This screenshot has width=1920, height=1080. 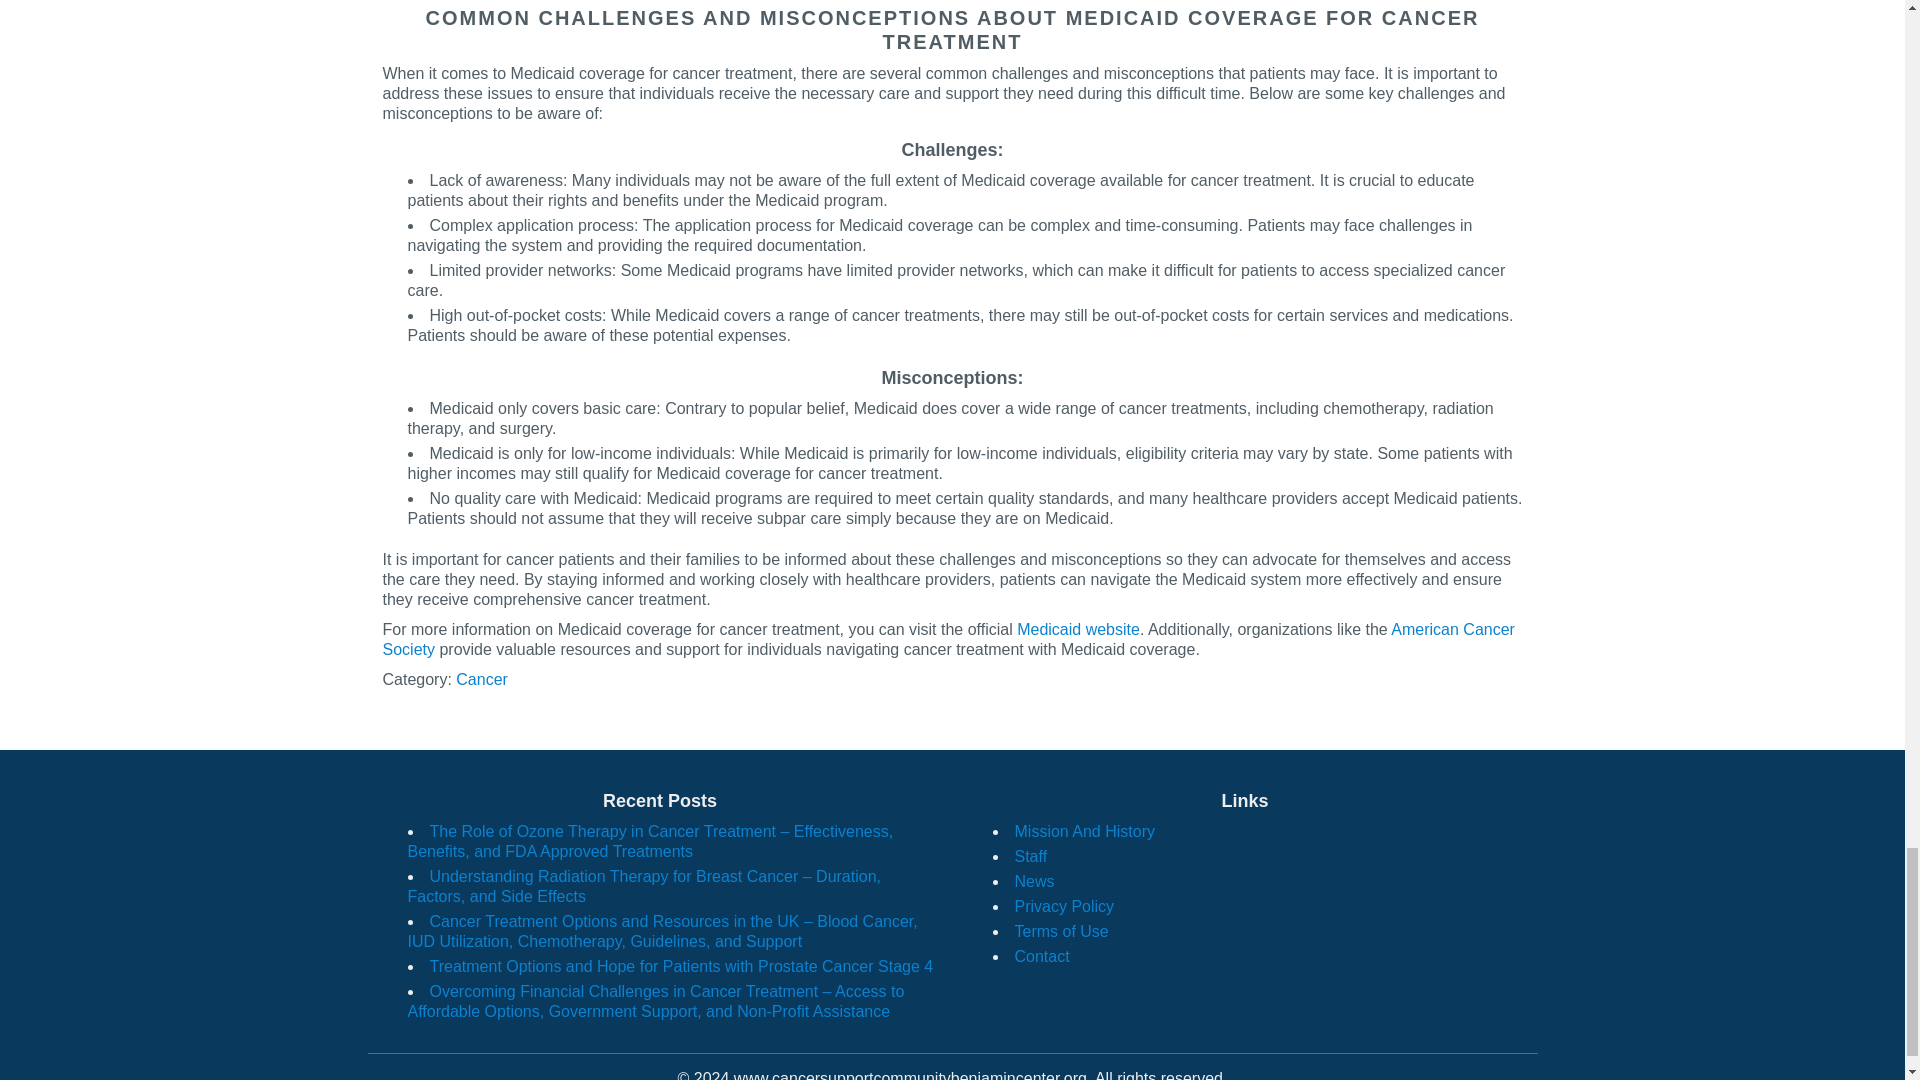 What do you see at coordinates (1034, 880) in the screenshot?
I see `News` at bounding box center [1034, 880].